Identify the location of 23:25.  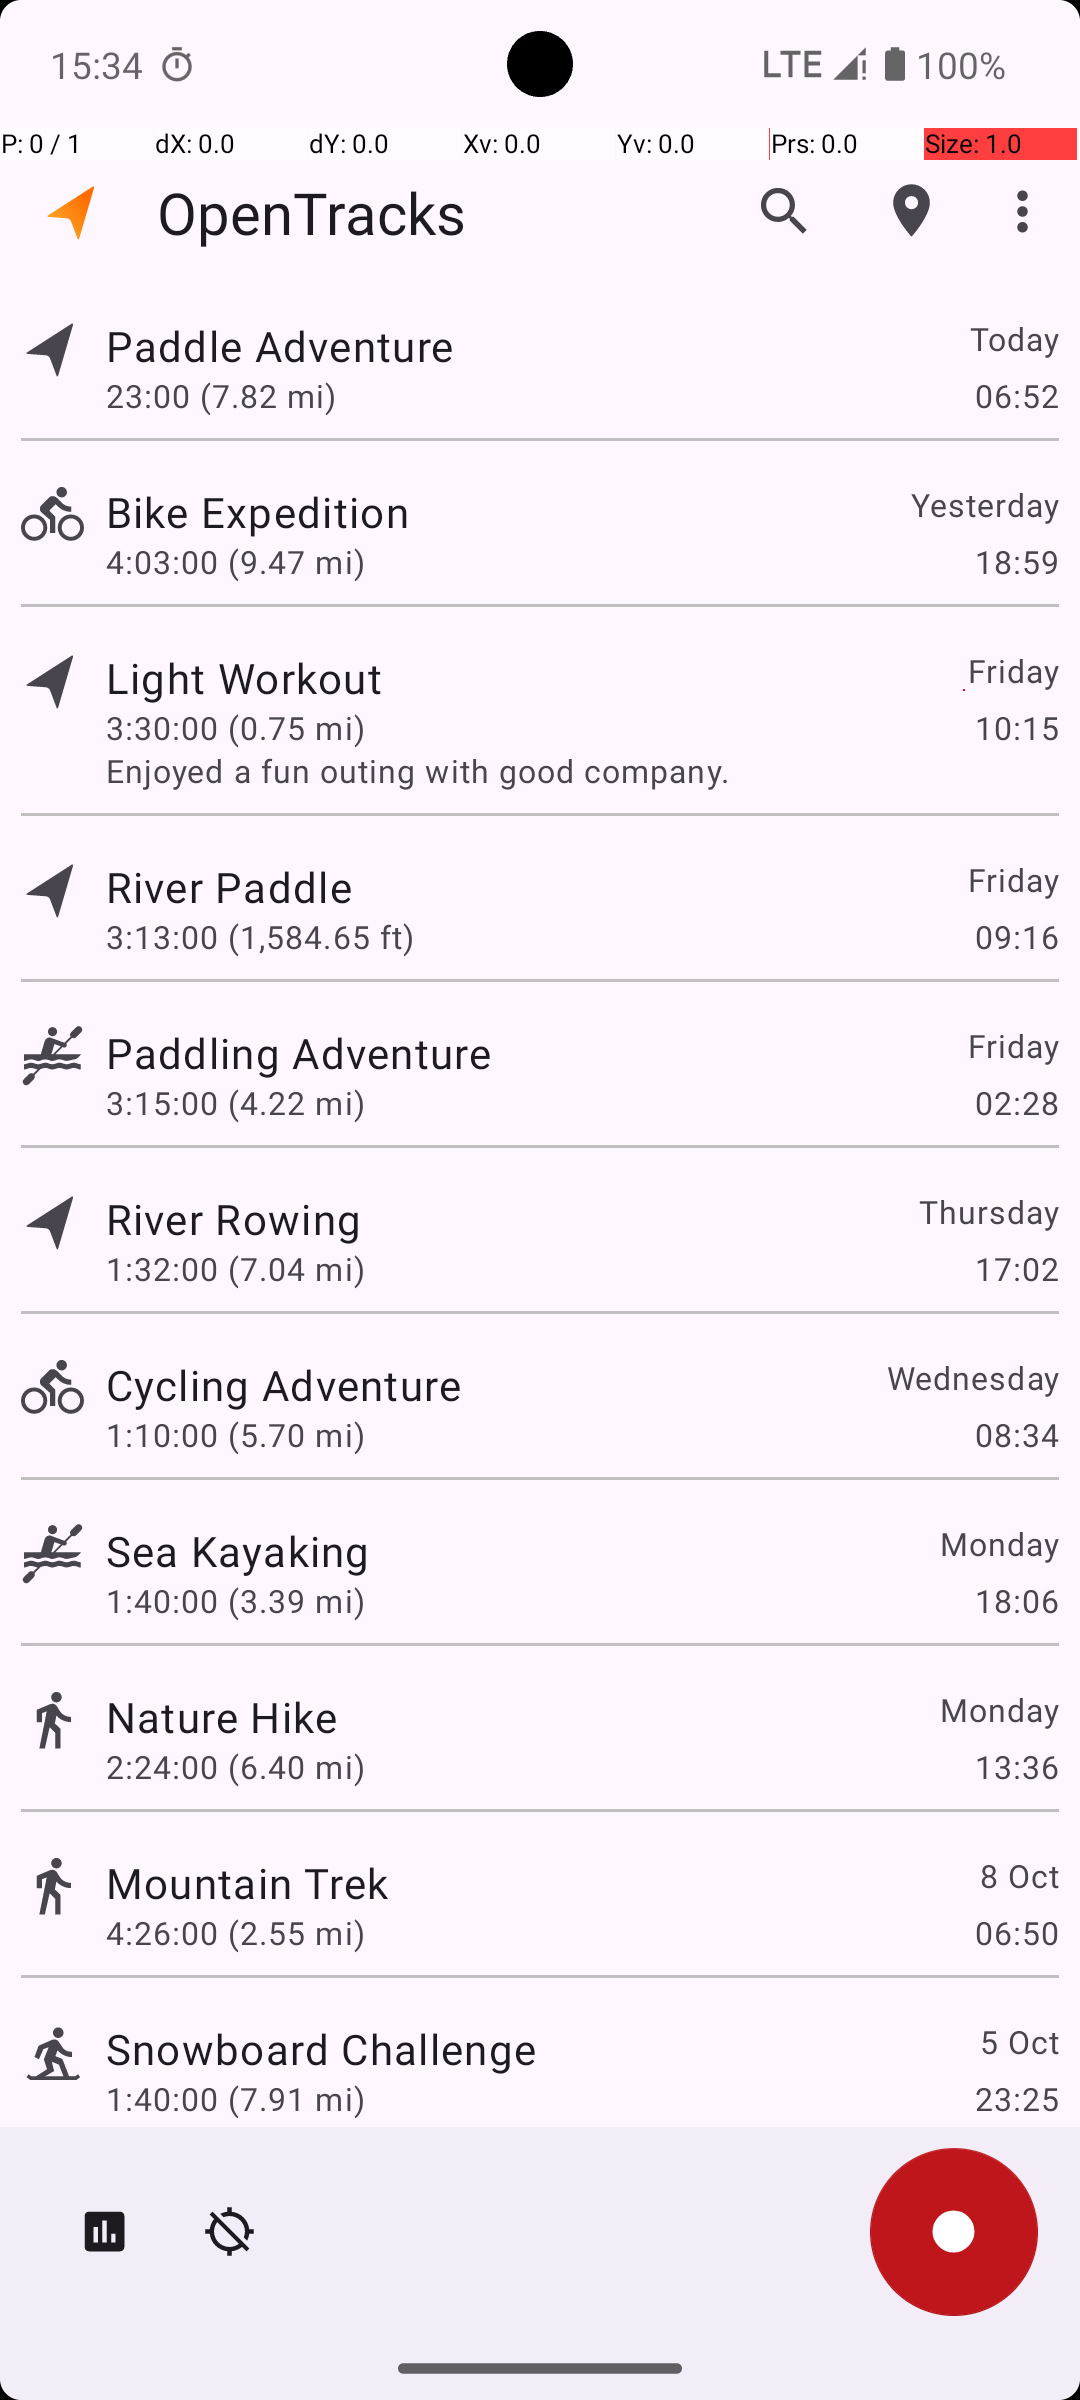
(1016, 2098).